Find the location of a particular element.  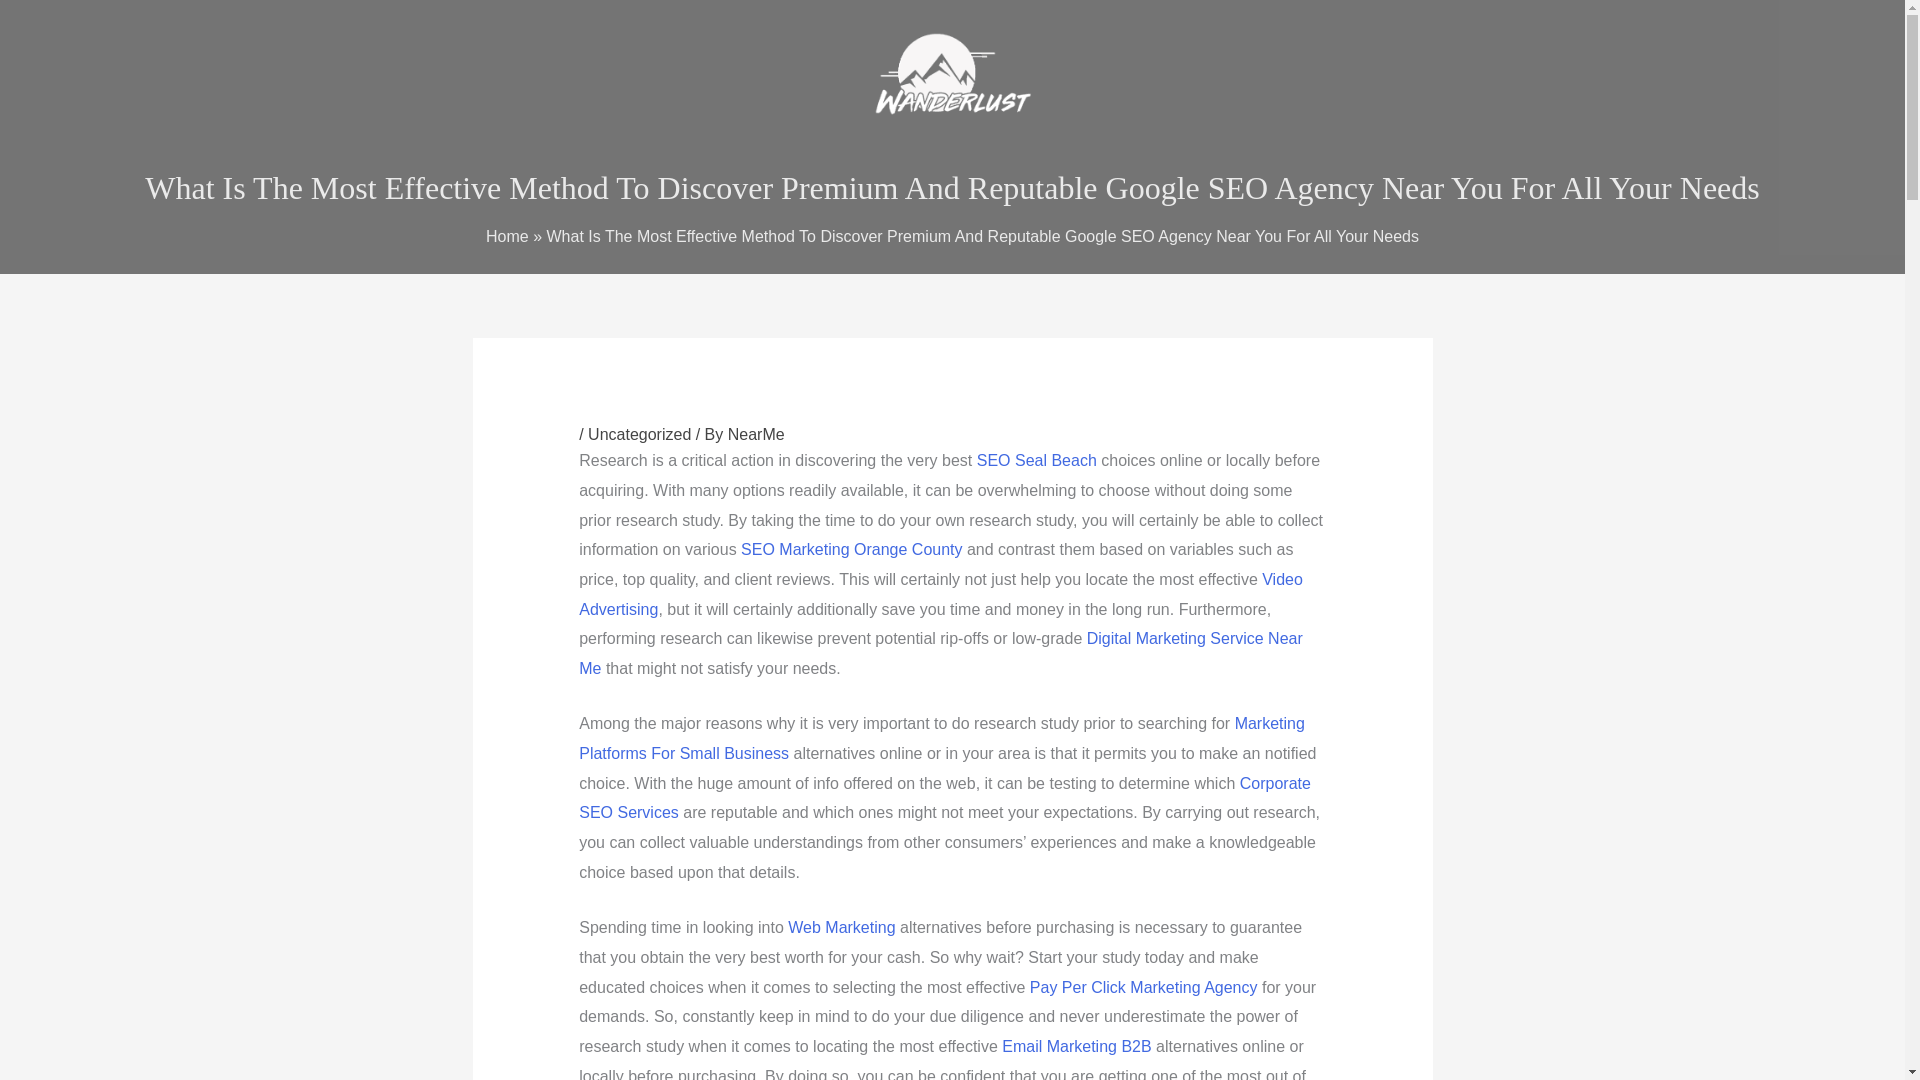

Corporate SEO Services is located at coordinates (945, 798).